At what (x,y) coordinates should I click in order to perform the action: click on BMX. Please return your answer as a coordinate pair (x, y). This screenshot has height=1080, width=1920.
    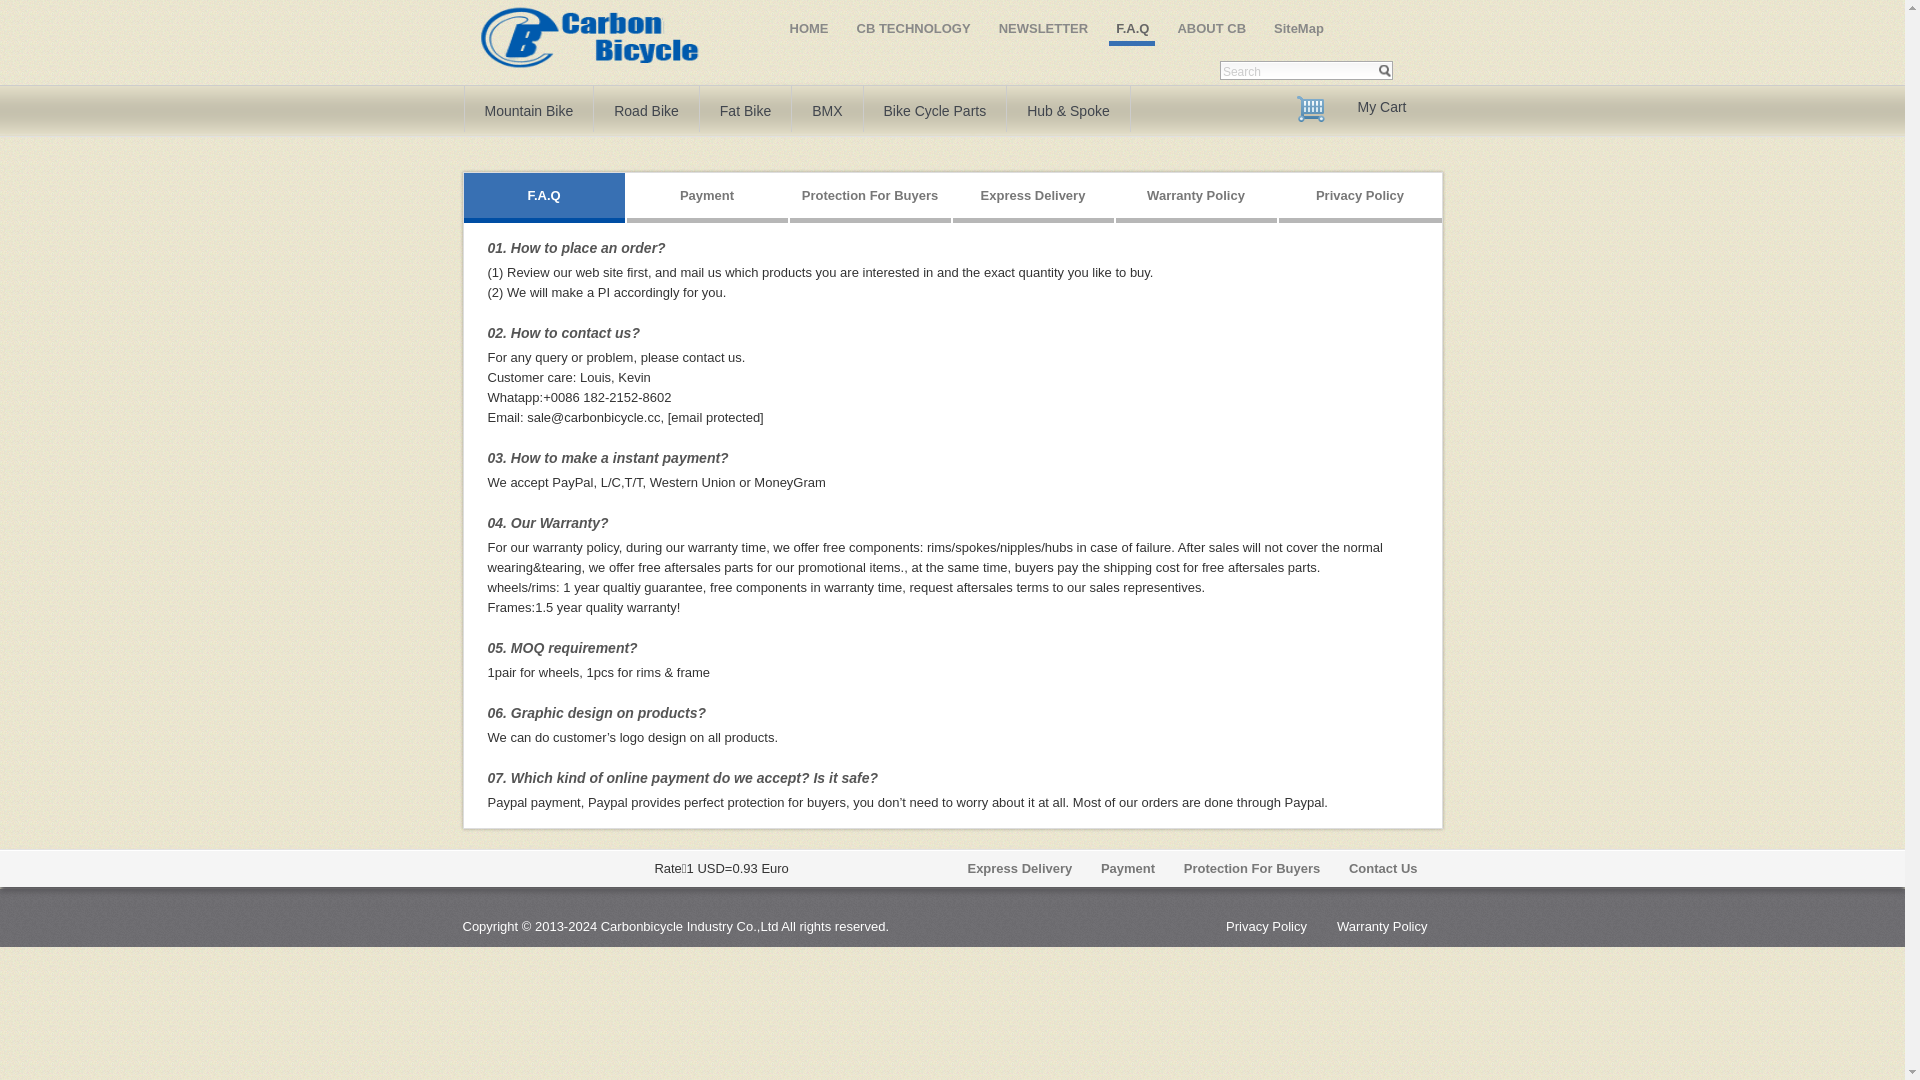
    Looking at the image, I should click on (827, 109).